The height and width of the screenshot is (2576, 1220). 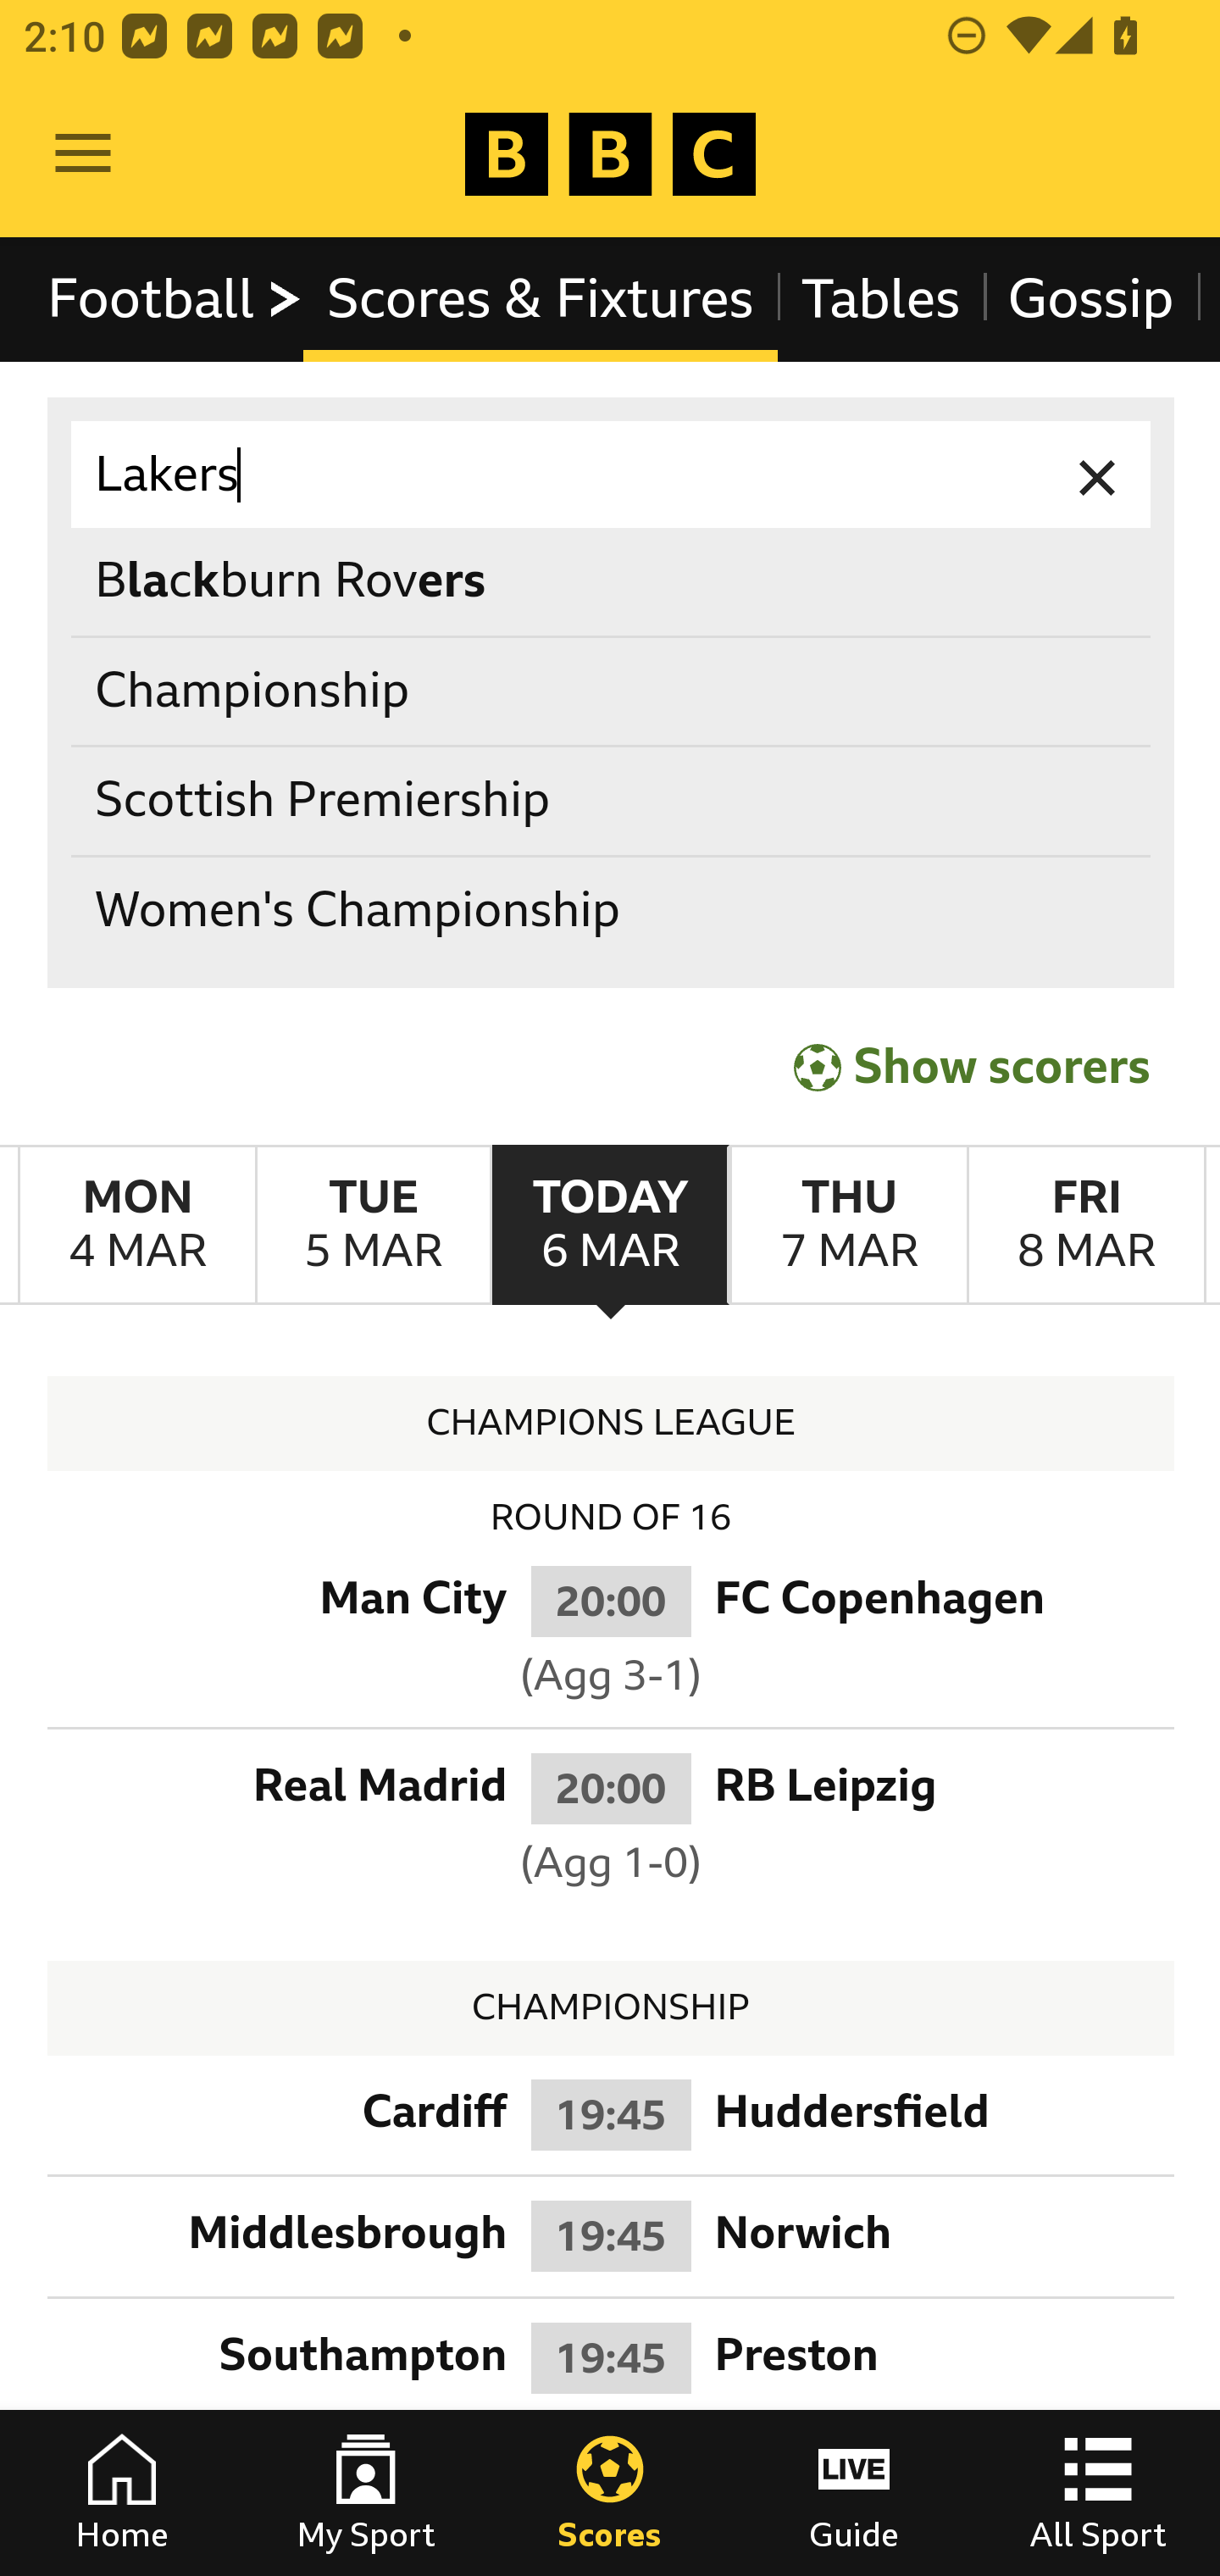 I want to click on Gossip, so click(x=1090, y=298).